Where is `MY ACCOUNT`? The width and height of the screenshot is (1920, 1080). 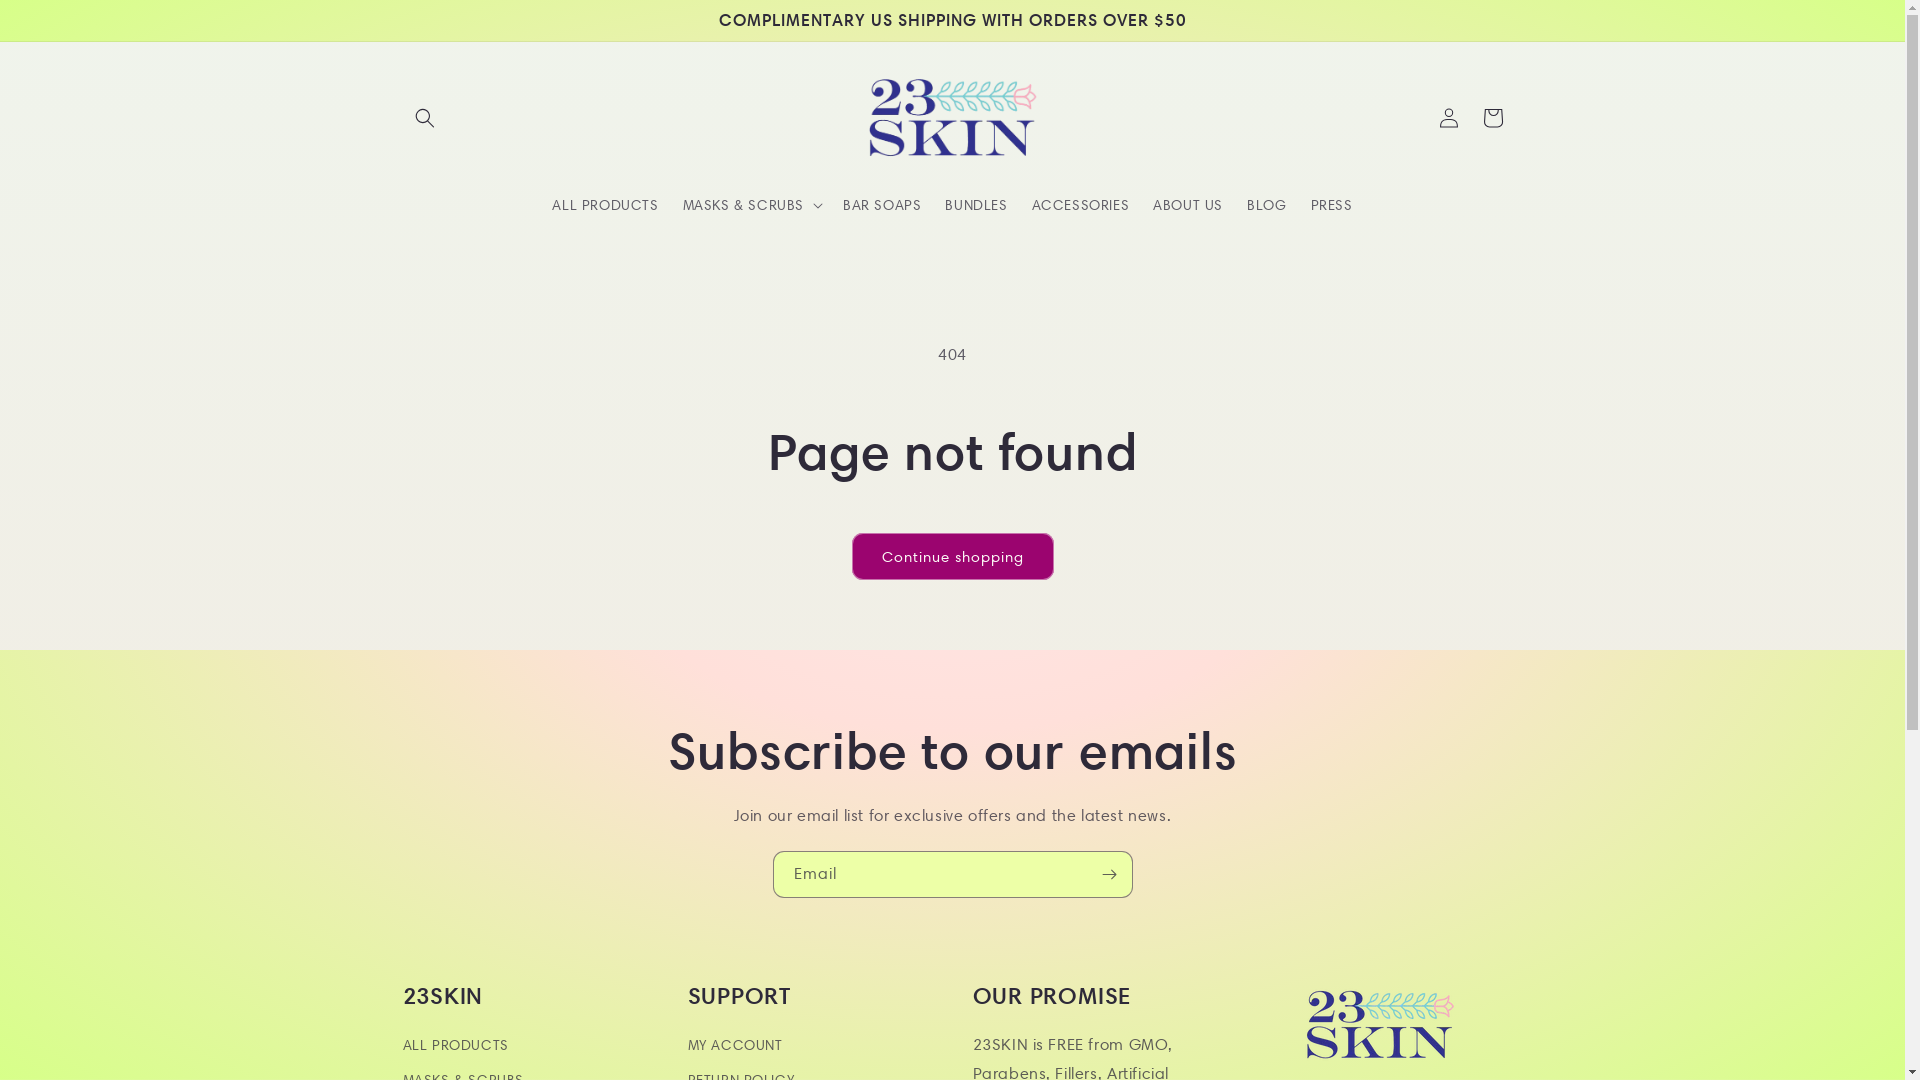
MY ACCOUNT is located at coordinates (736, 1048).